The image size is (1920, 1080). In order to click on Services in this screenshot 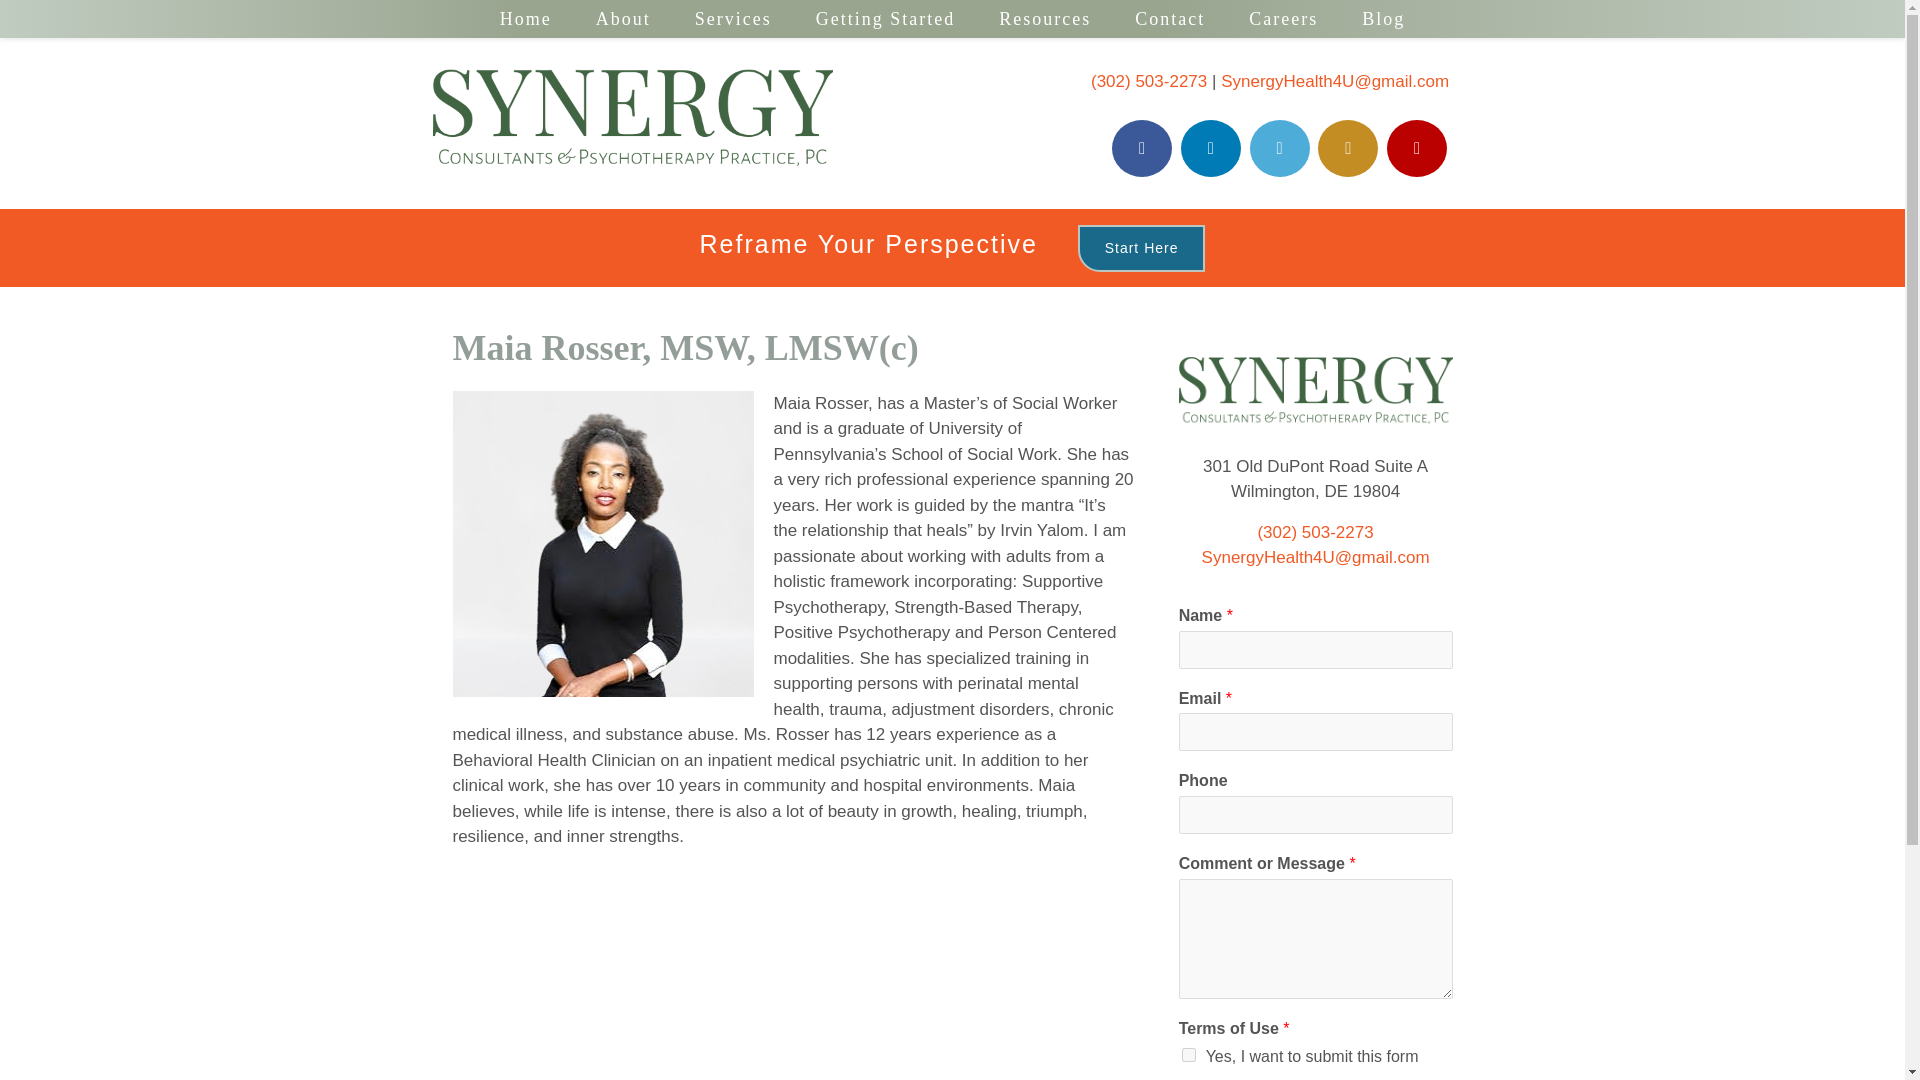, I will do `click(734, 18)`.